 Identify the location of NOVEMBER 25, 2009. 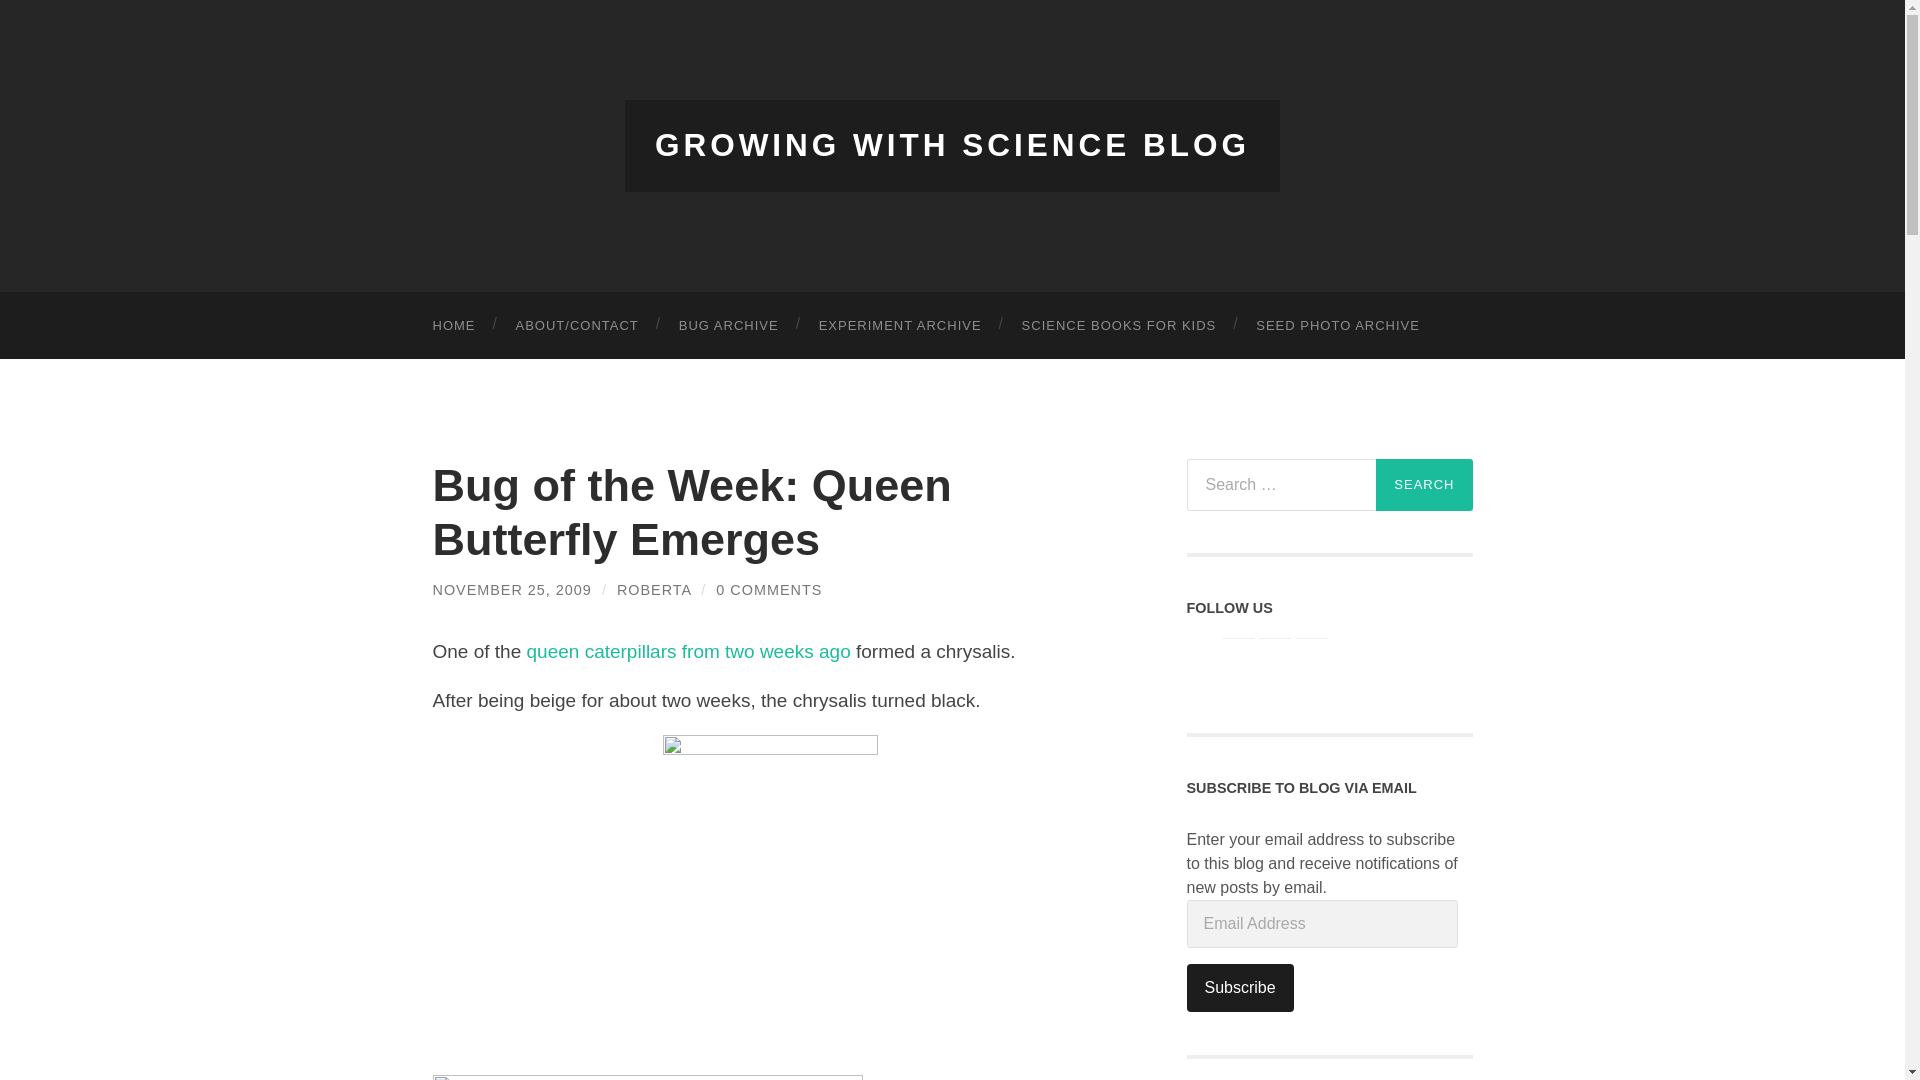
(512, 590).